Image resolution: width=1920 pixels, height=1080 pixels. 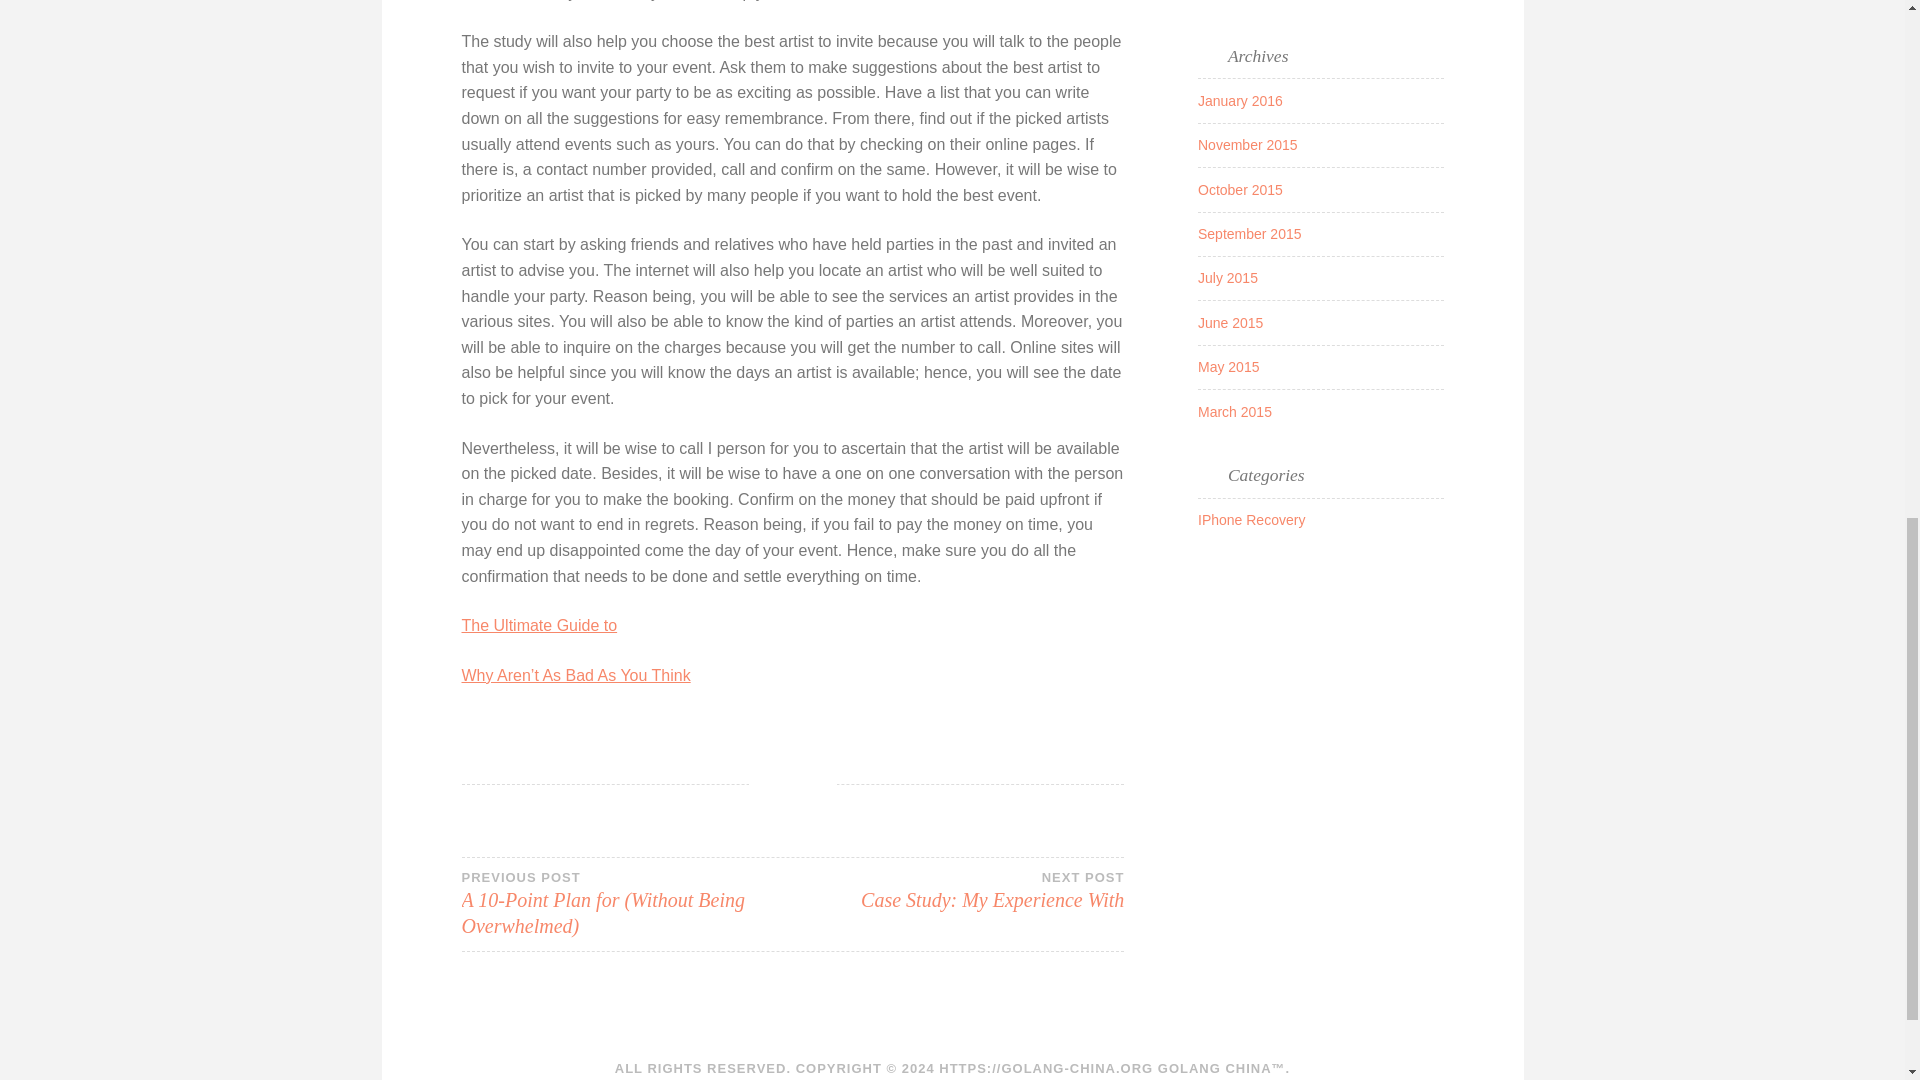 I want to click on September 2015, so click(x=540, y=624).